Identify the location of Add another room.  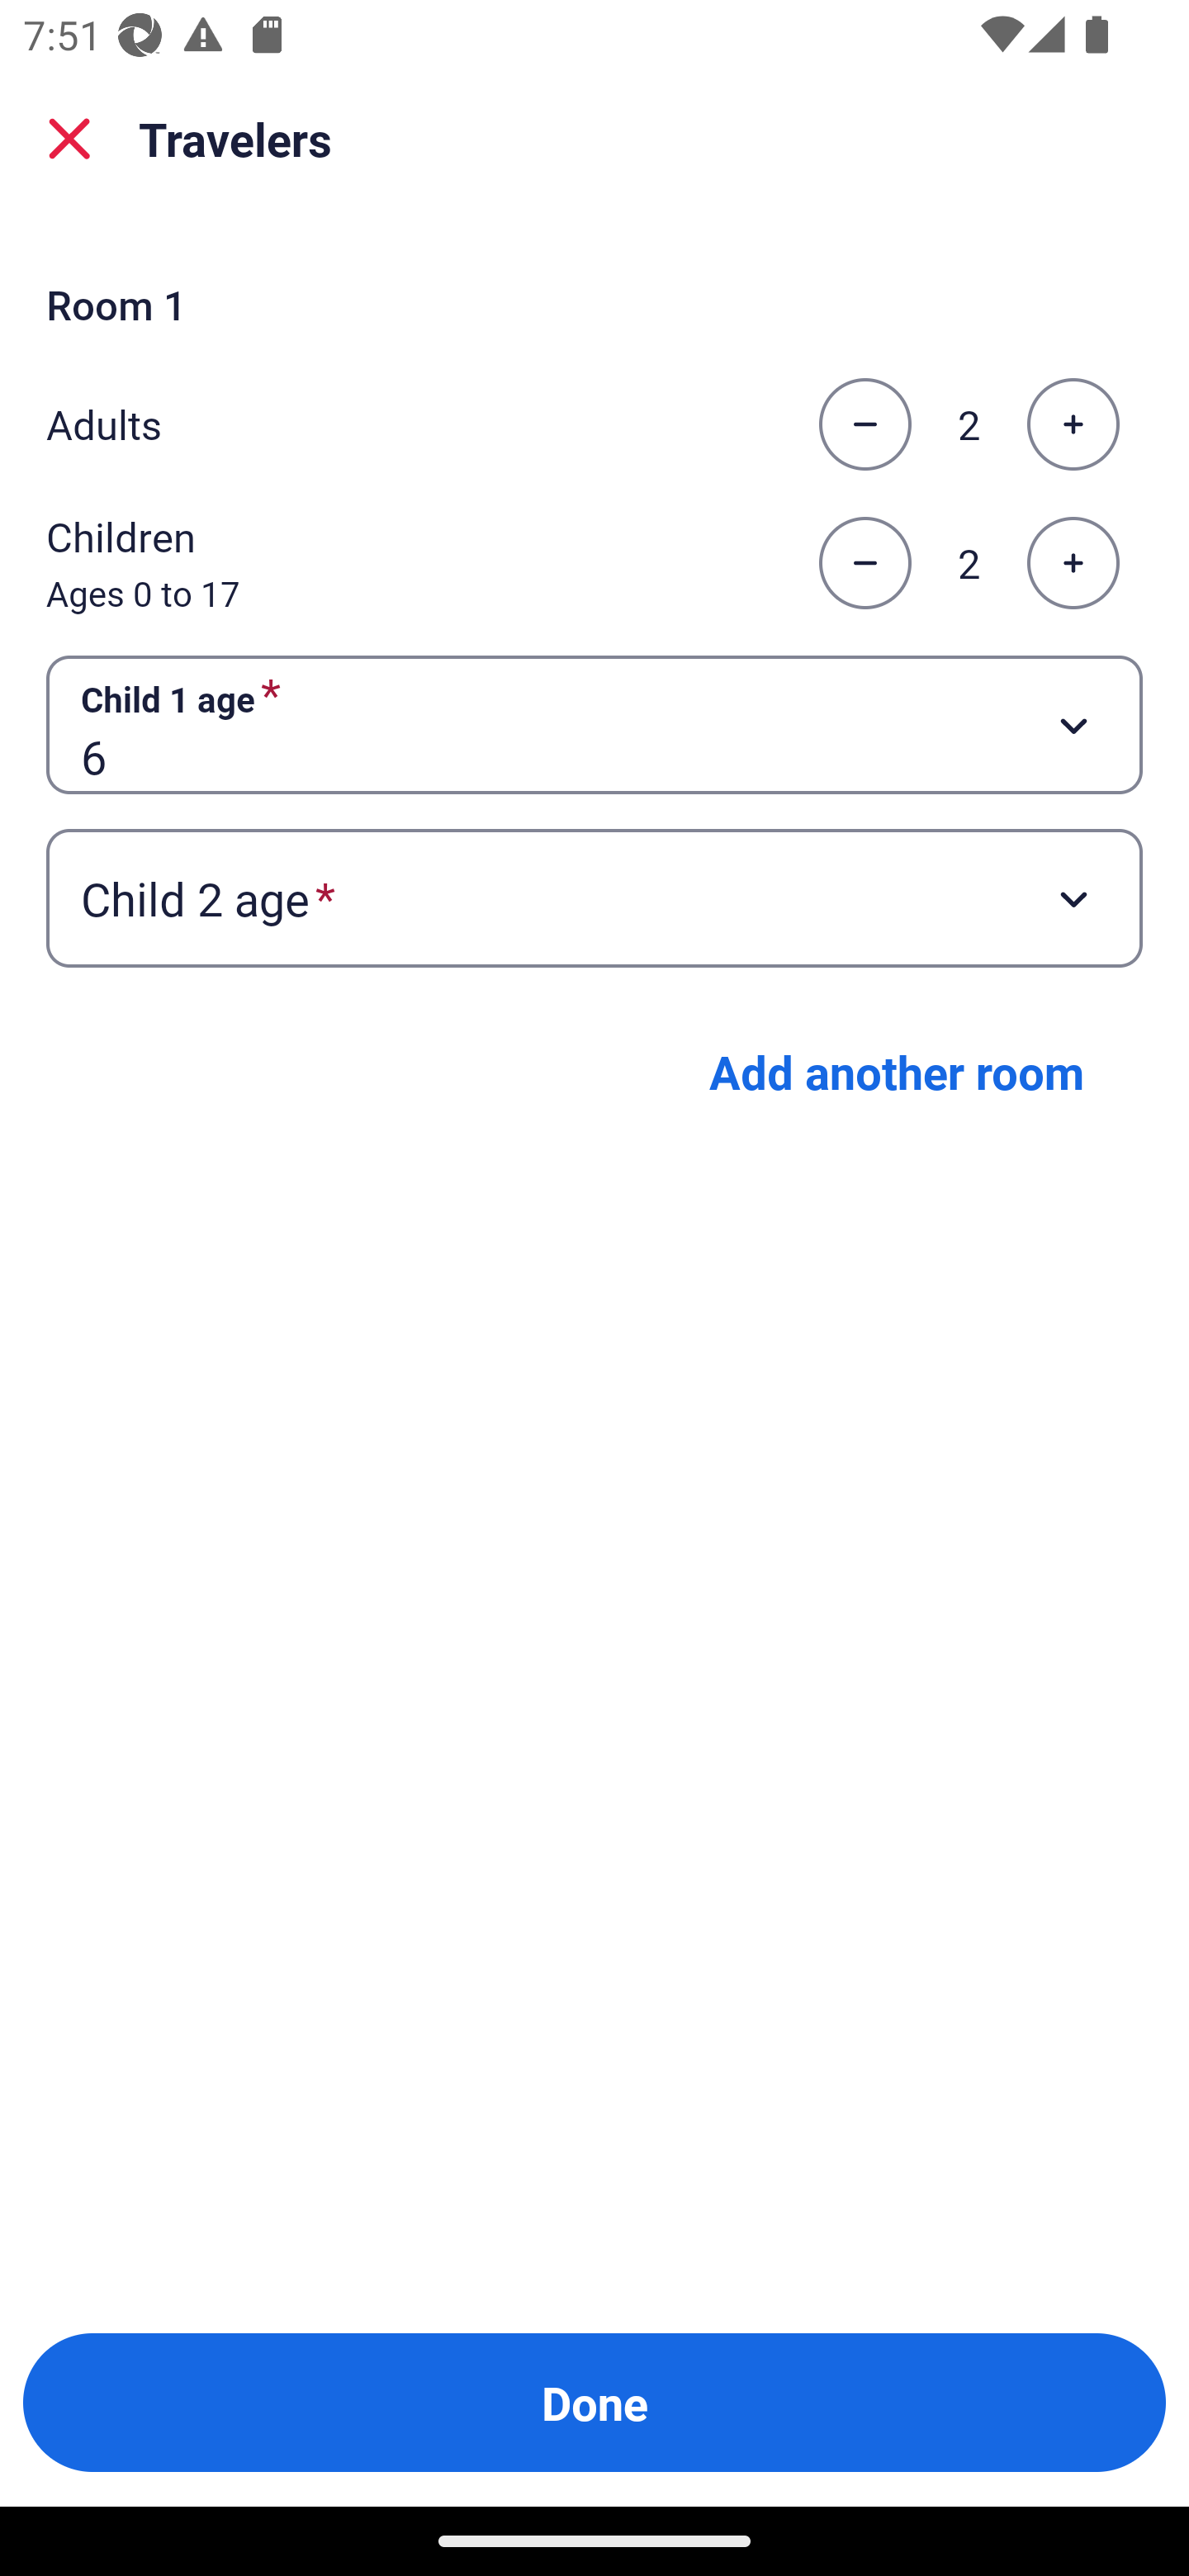
(897, 1072).